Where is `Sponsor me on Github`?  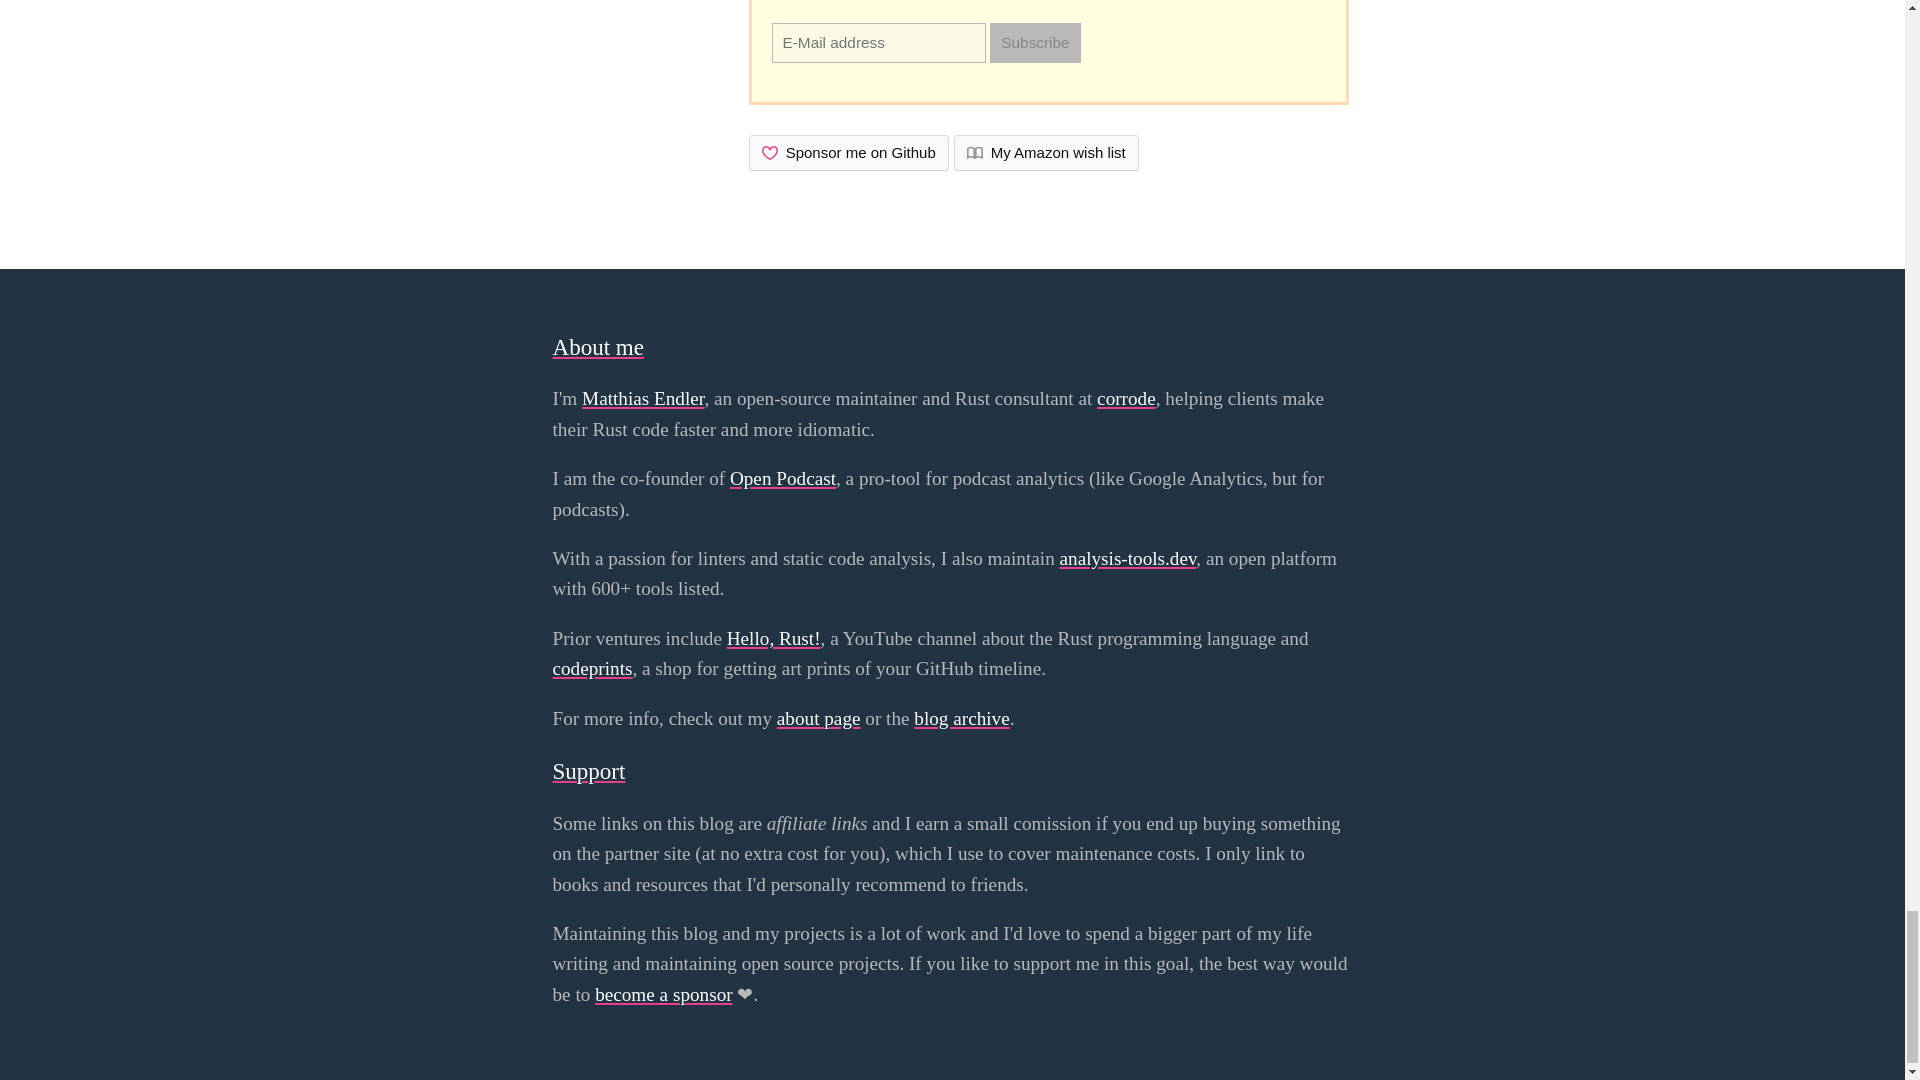 Sponsor me on Github is located at coordinates (848, 152).